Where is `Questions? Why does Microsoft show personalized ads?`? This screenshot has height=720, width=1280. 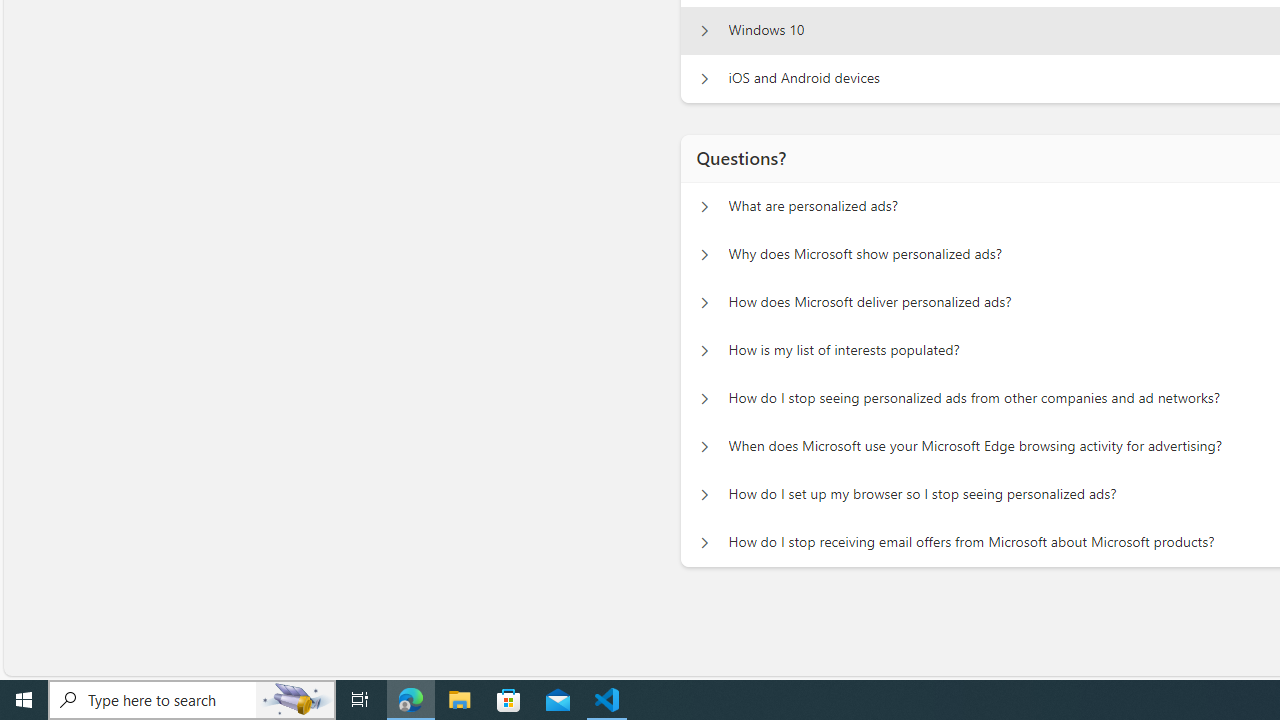
Questions? Why does Microsoft show personalized ads? is located at coordinates (704, 255).